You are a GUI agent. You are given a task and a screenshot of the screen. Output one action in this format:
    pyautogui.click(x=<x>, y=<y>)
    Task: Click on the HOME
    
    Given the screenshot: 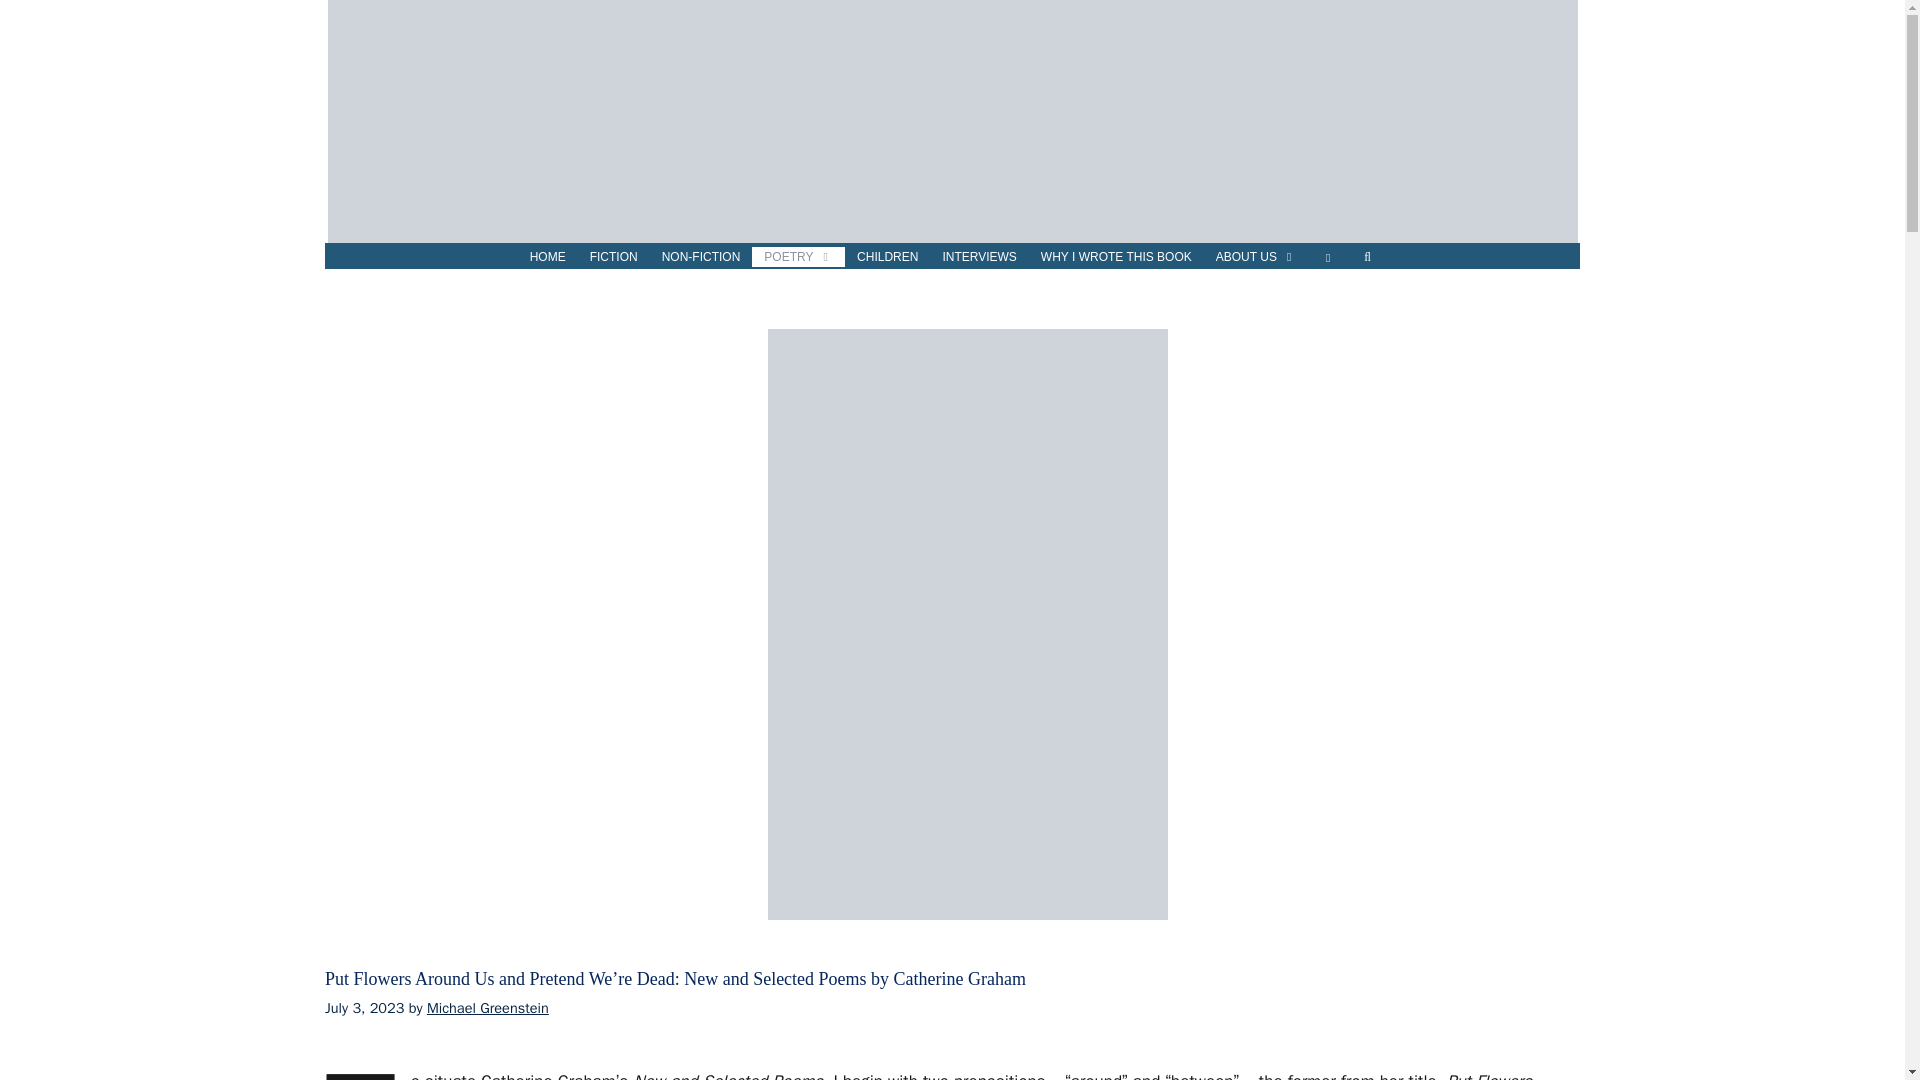 What is the action you would take?
    pyautogui.click(x=548, y=256)
    